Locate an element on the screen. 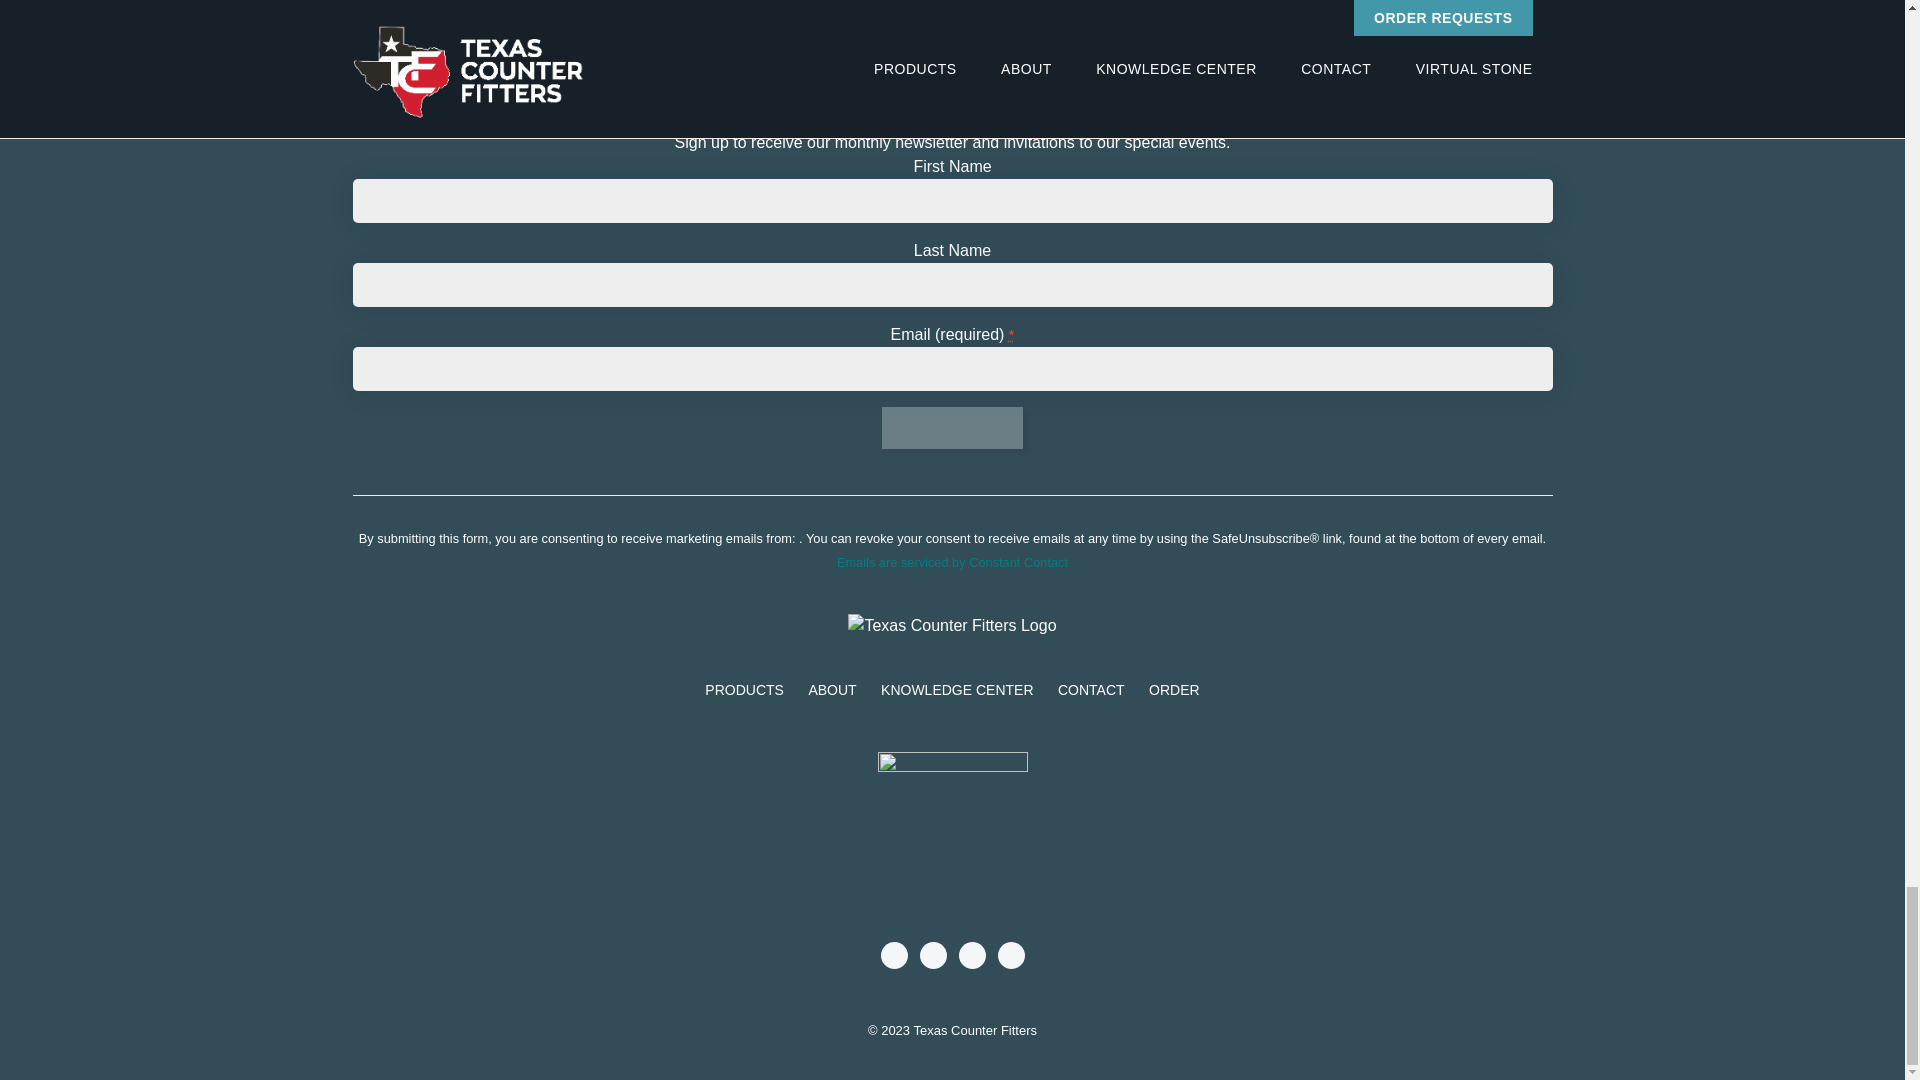 The image size is (1920, 1080). Sign up is located at coordinates (952, 428).